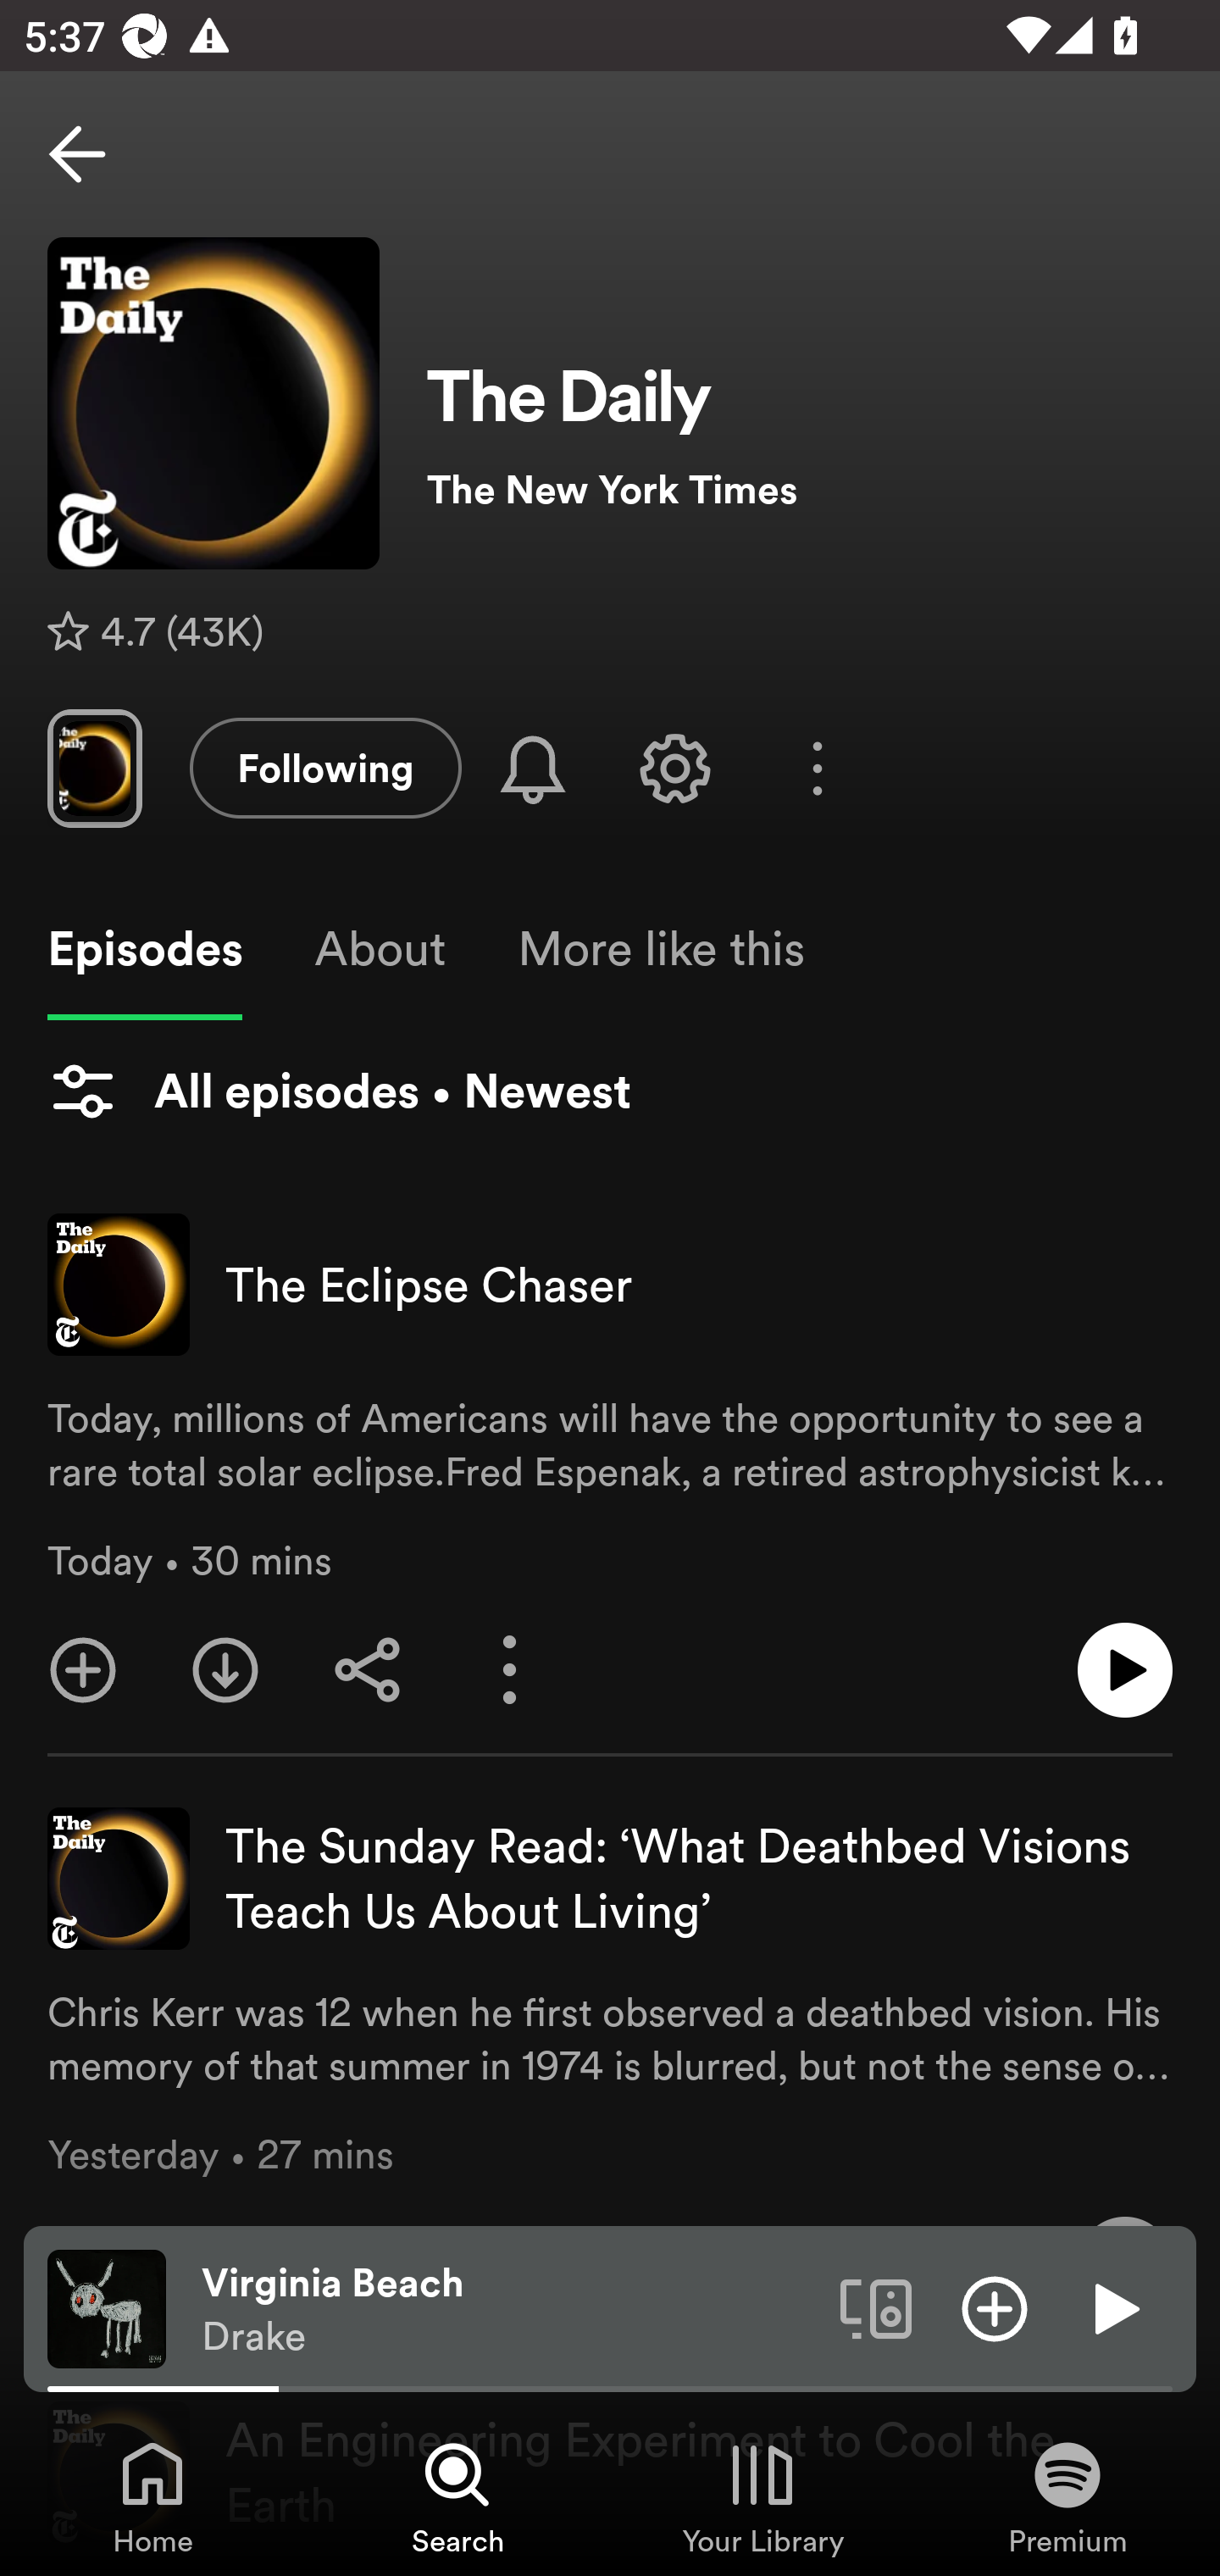 The height and width of the screenshot is (2576, 1220). I want to click on More like this, so click(661, 949).